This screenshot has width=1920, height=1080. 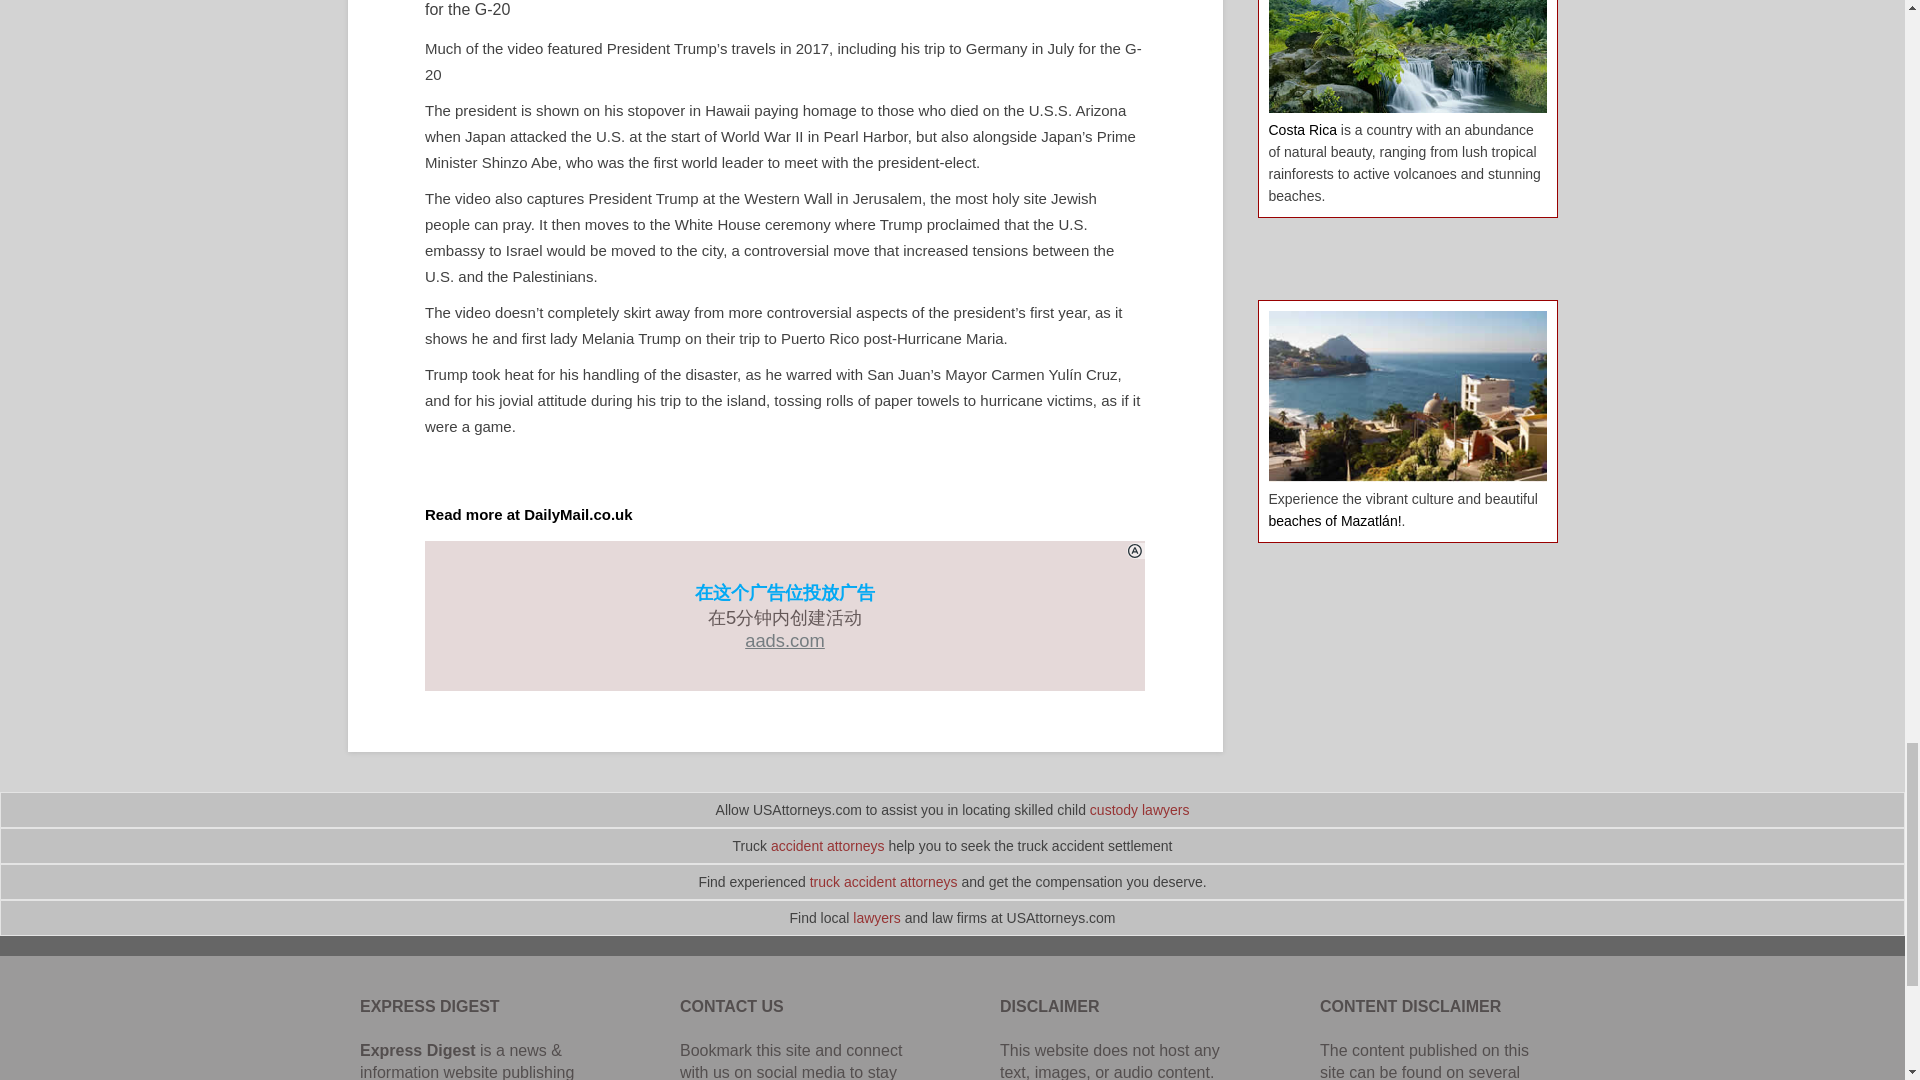 What do you see at coordinates (876, 918) in the screenshot?
I see `lawyers` at bounding box center [876, 918].